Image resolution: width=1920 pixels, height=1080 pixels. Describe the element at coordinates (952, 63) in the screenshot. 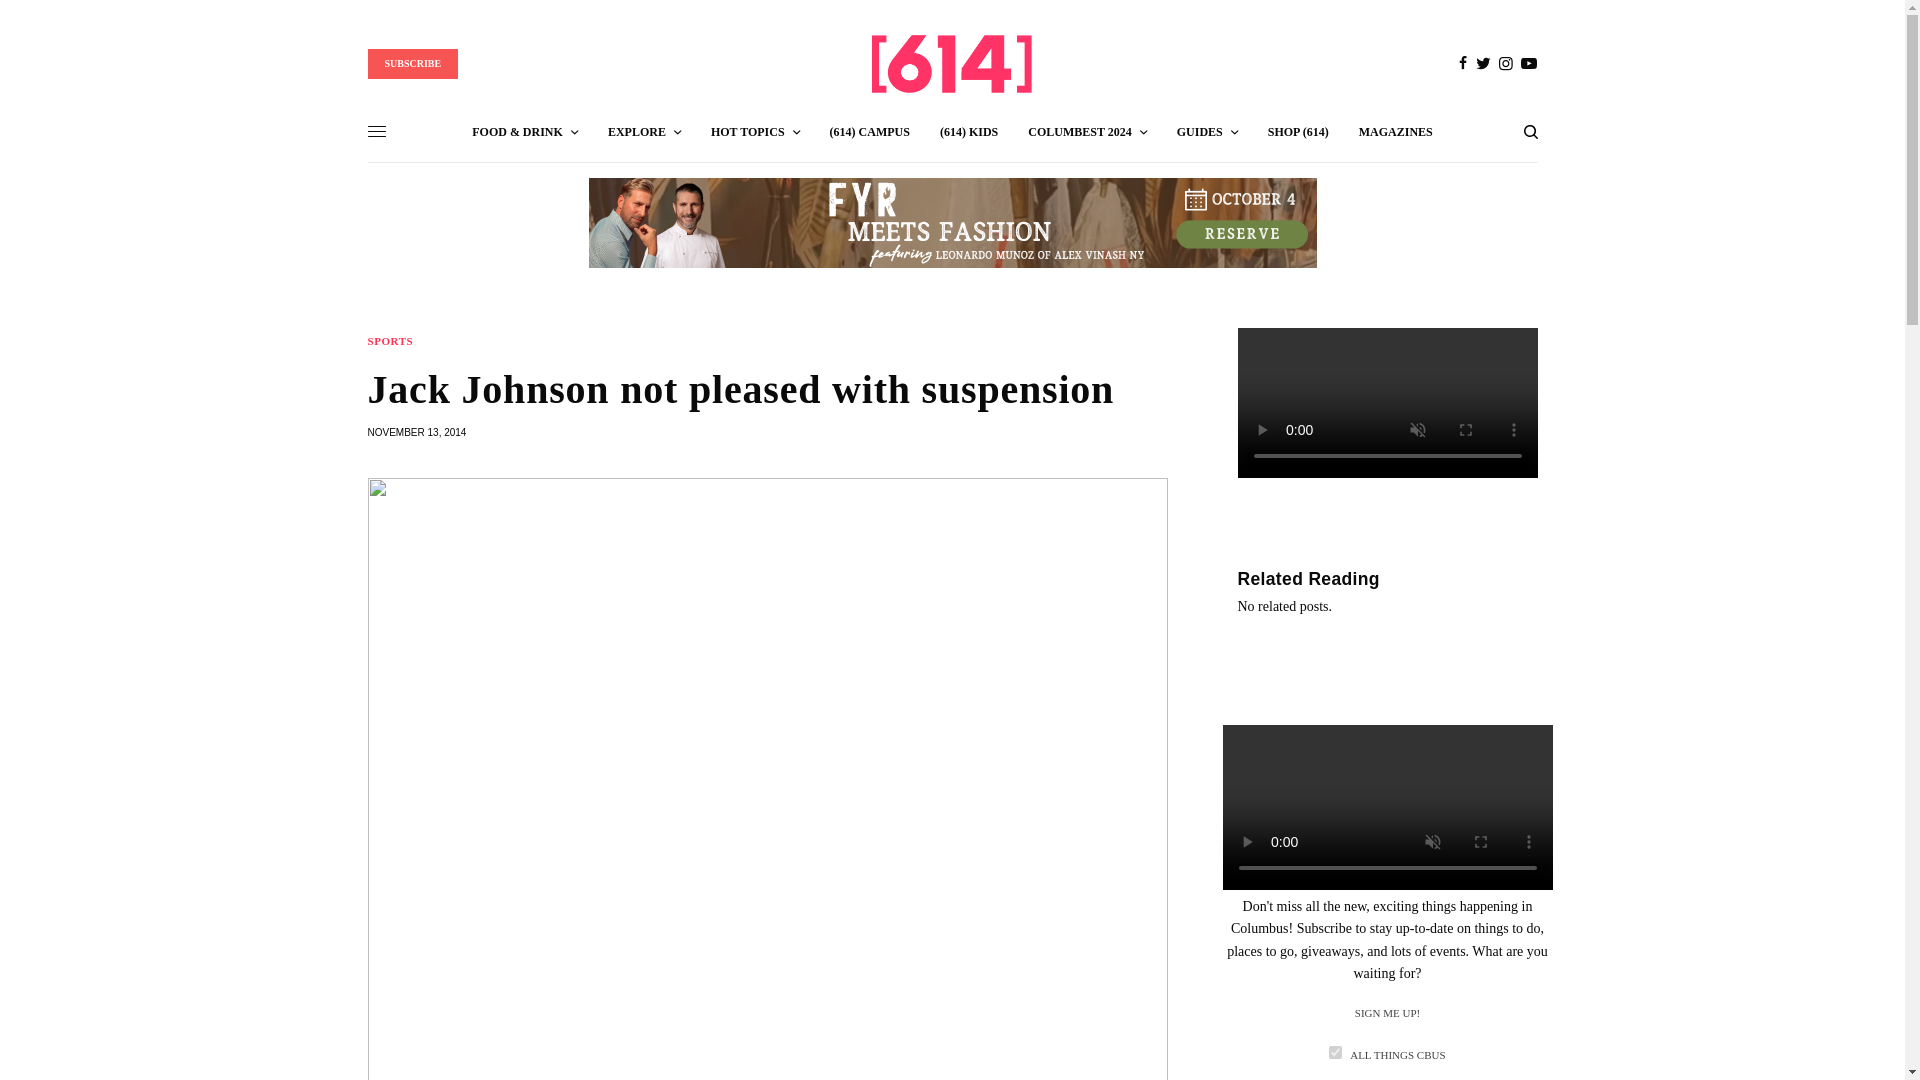

I see `614NOW` at that location.